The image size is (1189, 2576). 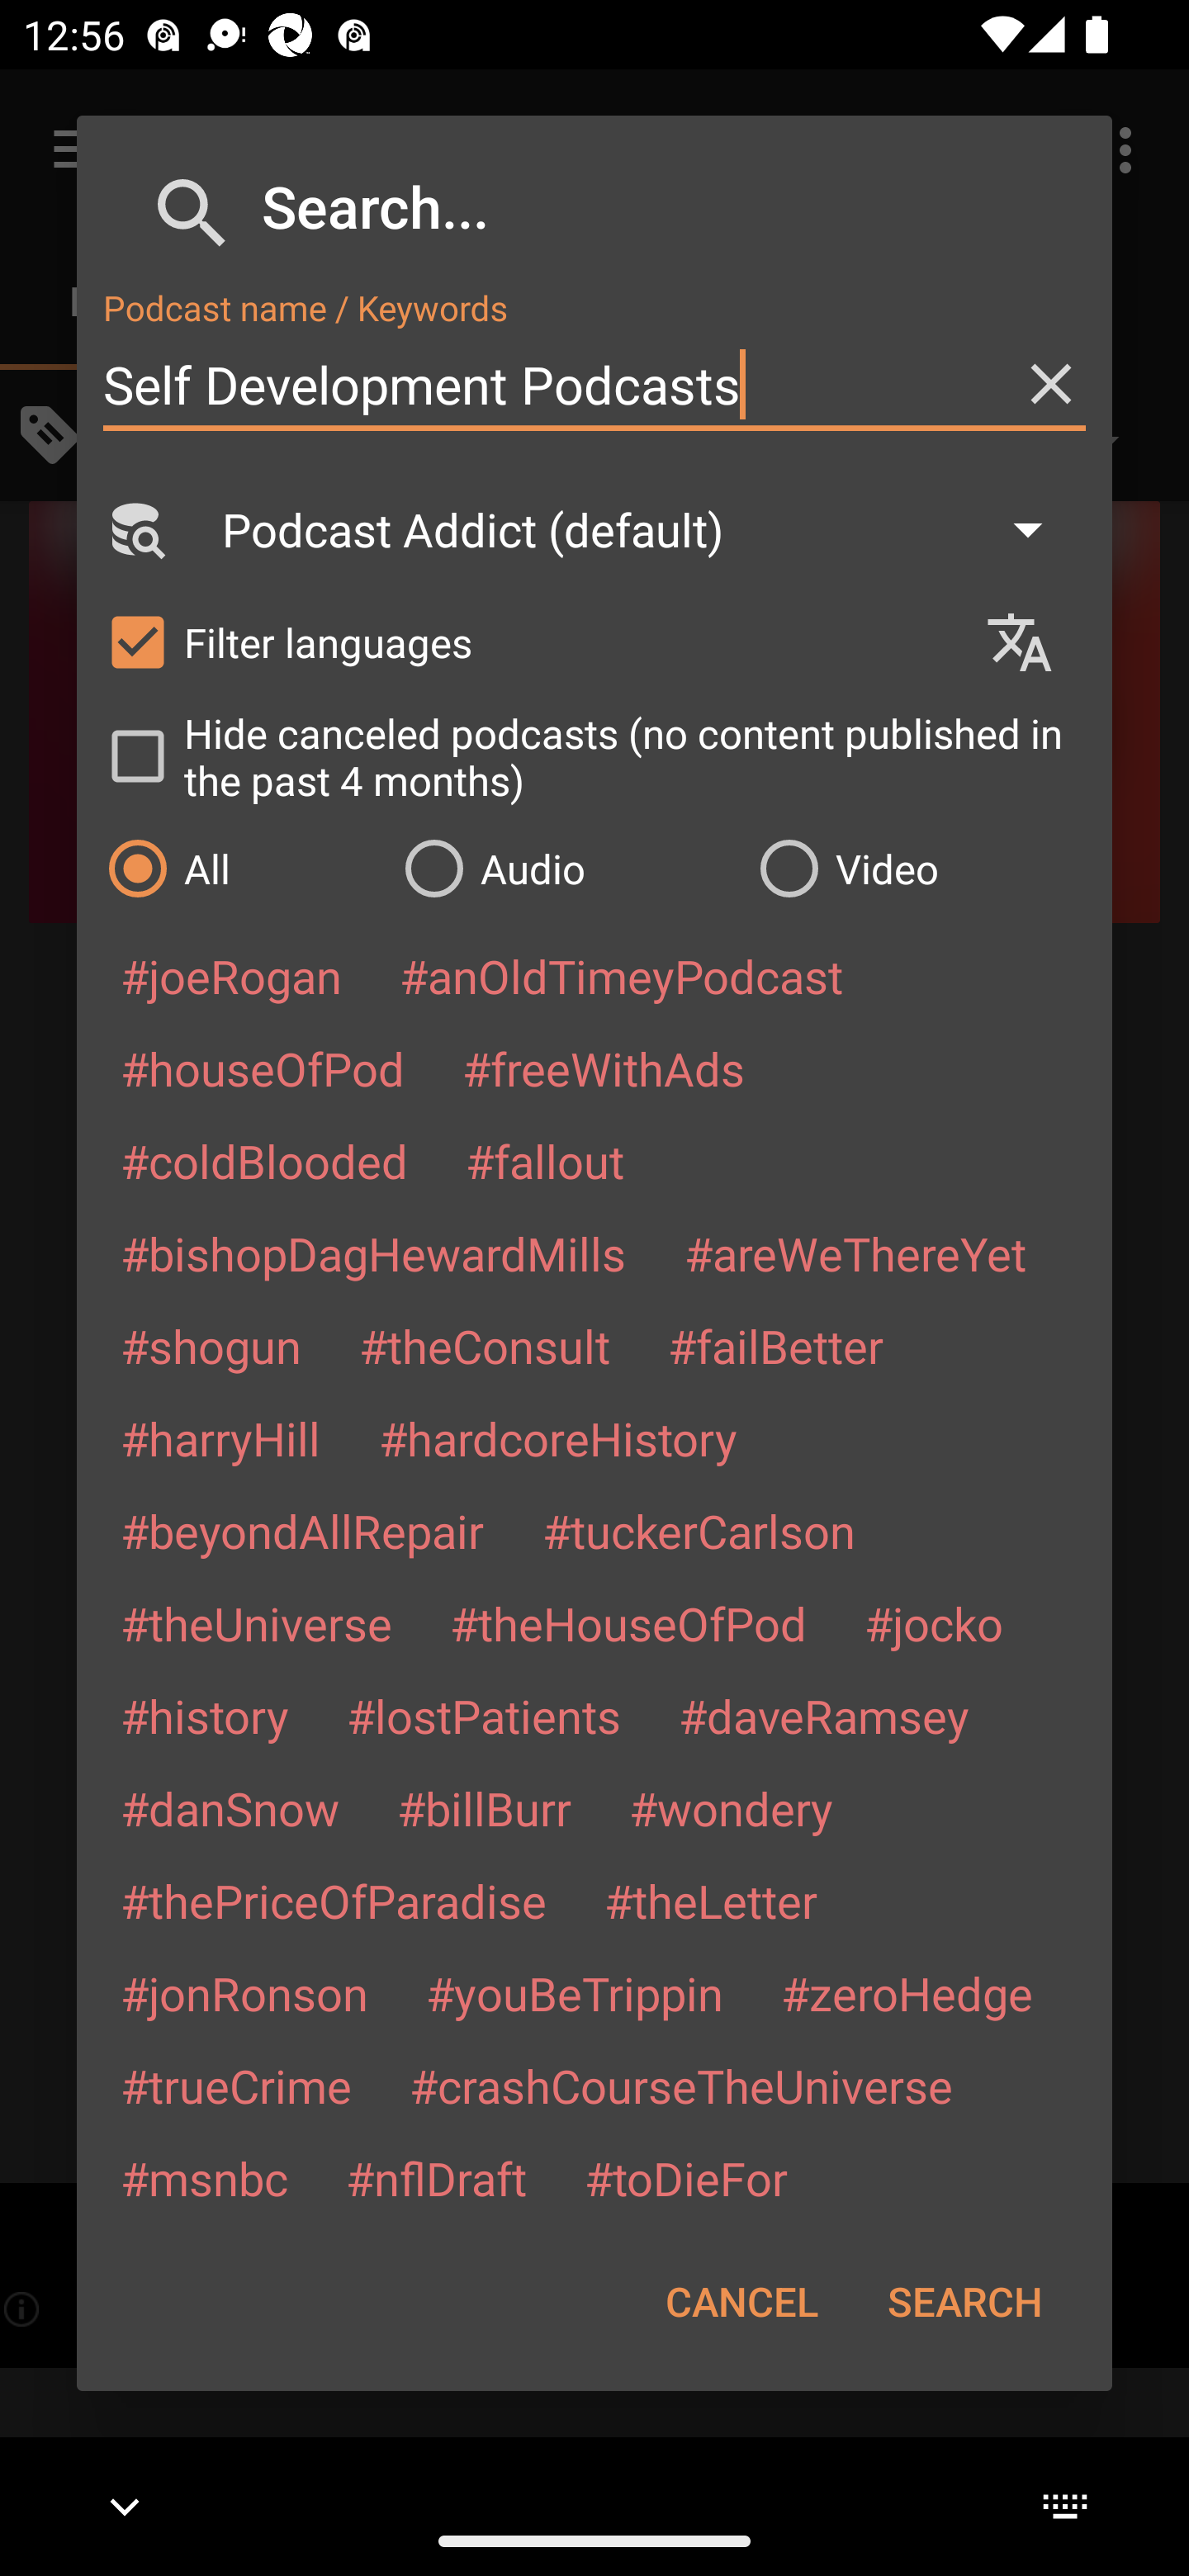 I want to click on Video, so click(x=920, y=868).